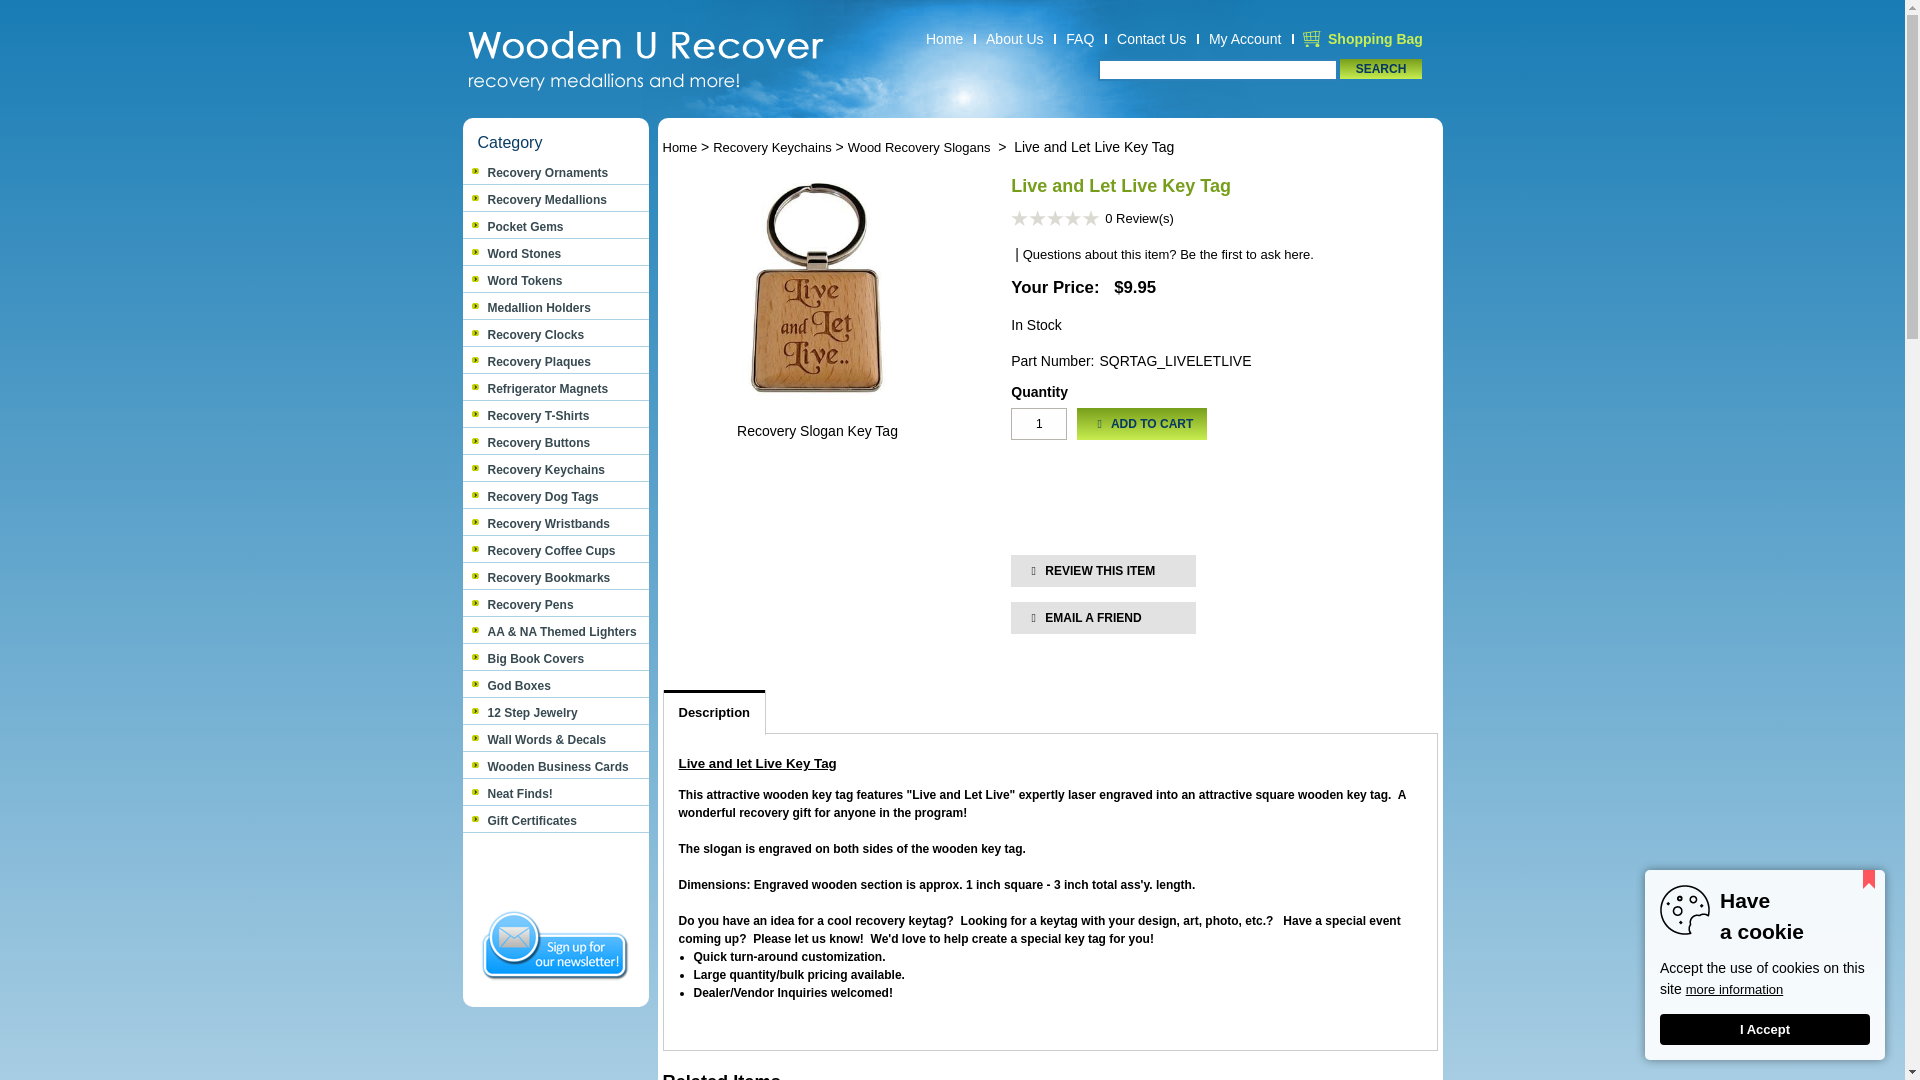 The image size is (1920, 1080). I want to click on About Us, so click(1014, 39).